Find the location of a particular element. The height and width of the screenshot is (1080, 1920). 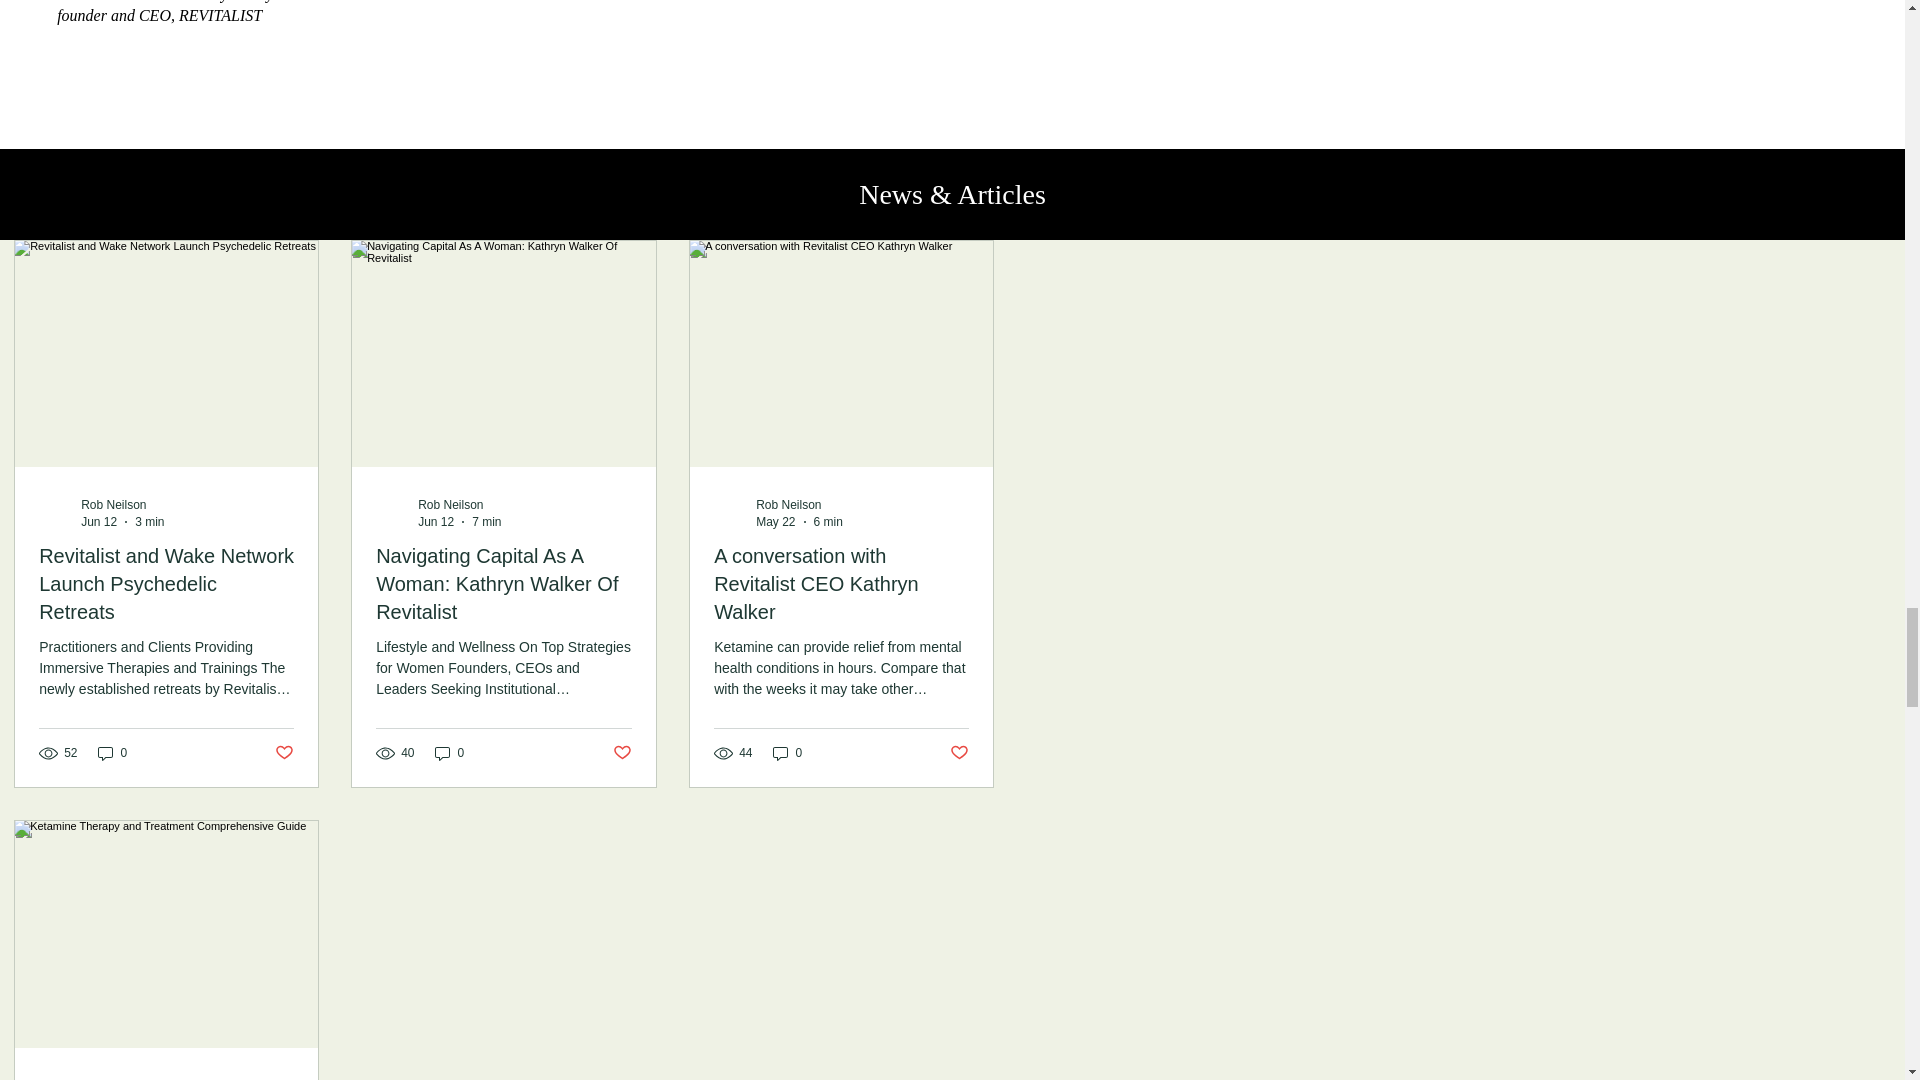

Post not marked as liked is located at coordinates (960, 753).